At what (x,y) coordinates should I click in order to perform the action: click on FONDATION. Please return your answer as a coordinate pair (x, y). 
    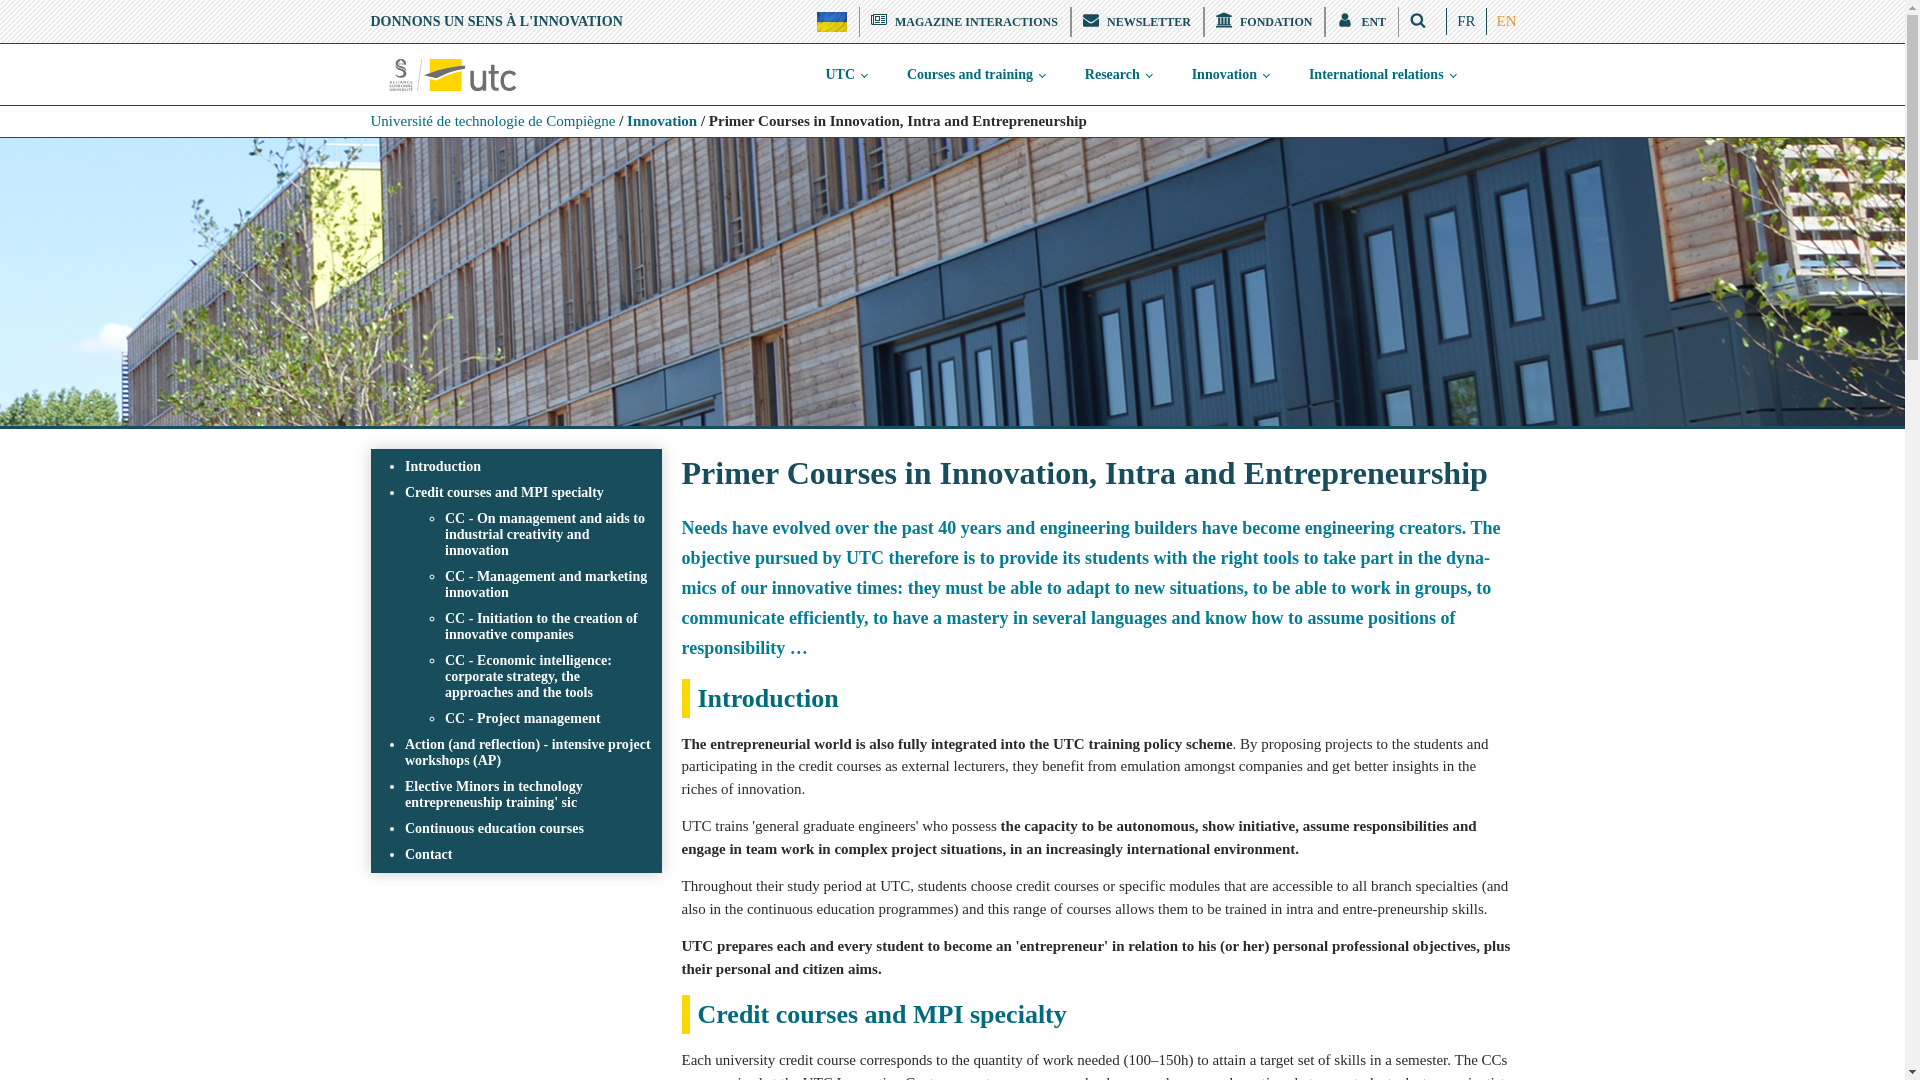
    Looking at the image, I should click on (1264, 21).